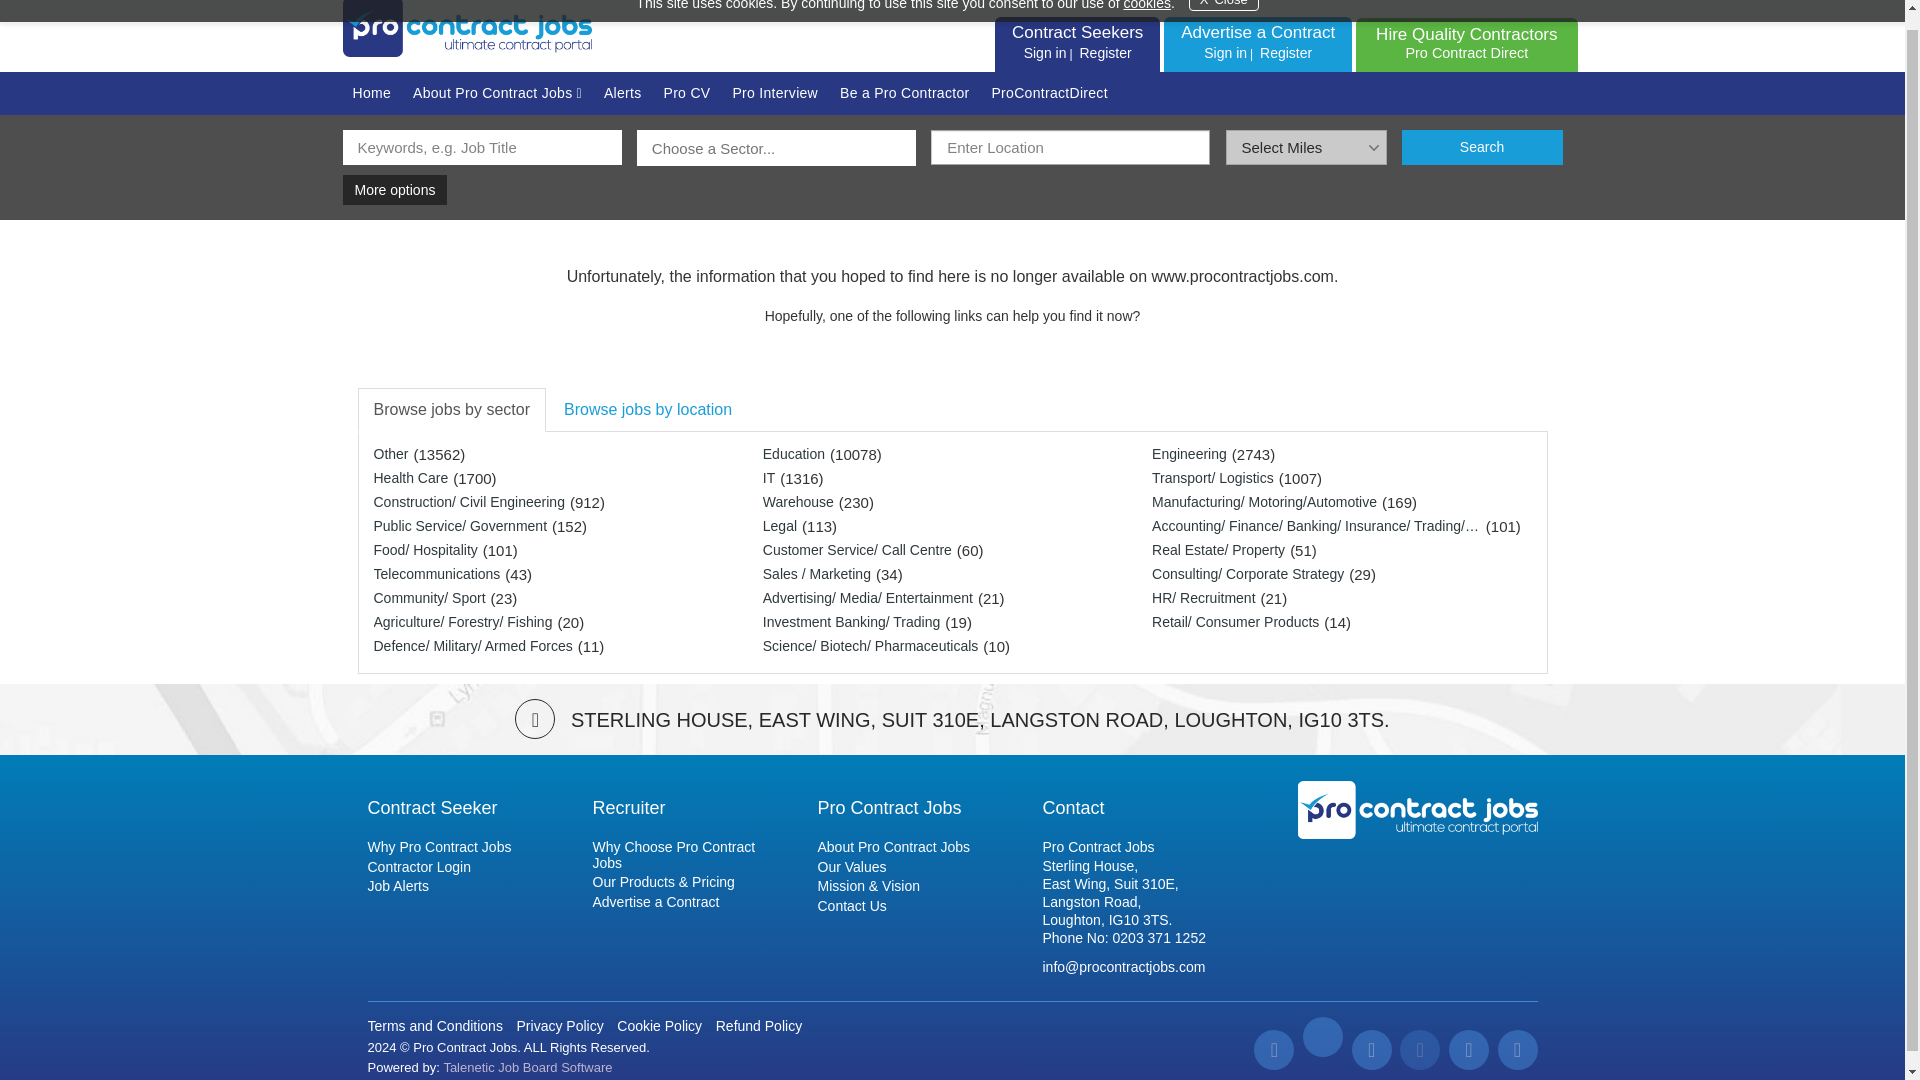  What do you see at coordinates (1146, 5) in the screenshot?
I see `Contract Seekers` at bounding box center [1146, 5].